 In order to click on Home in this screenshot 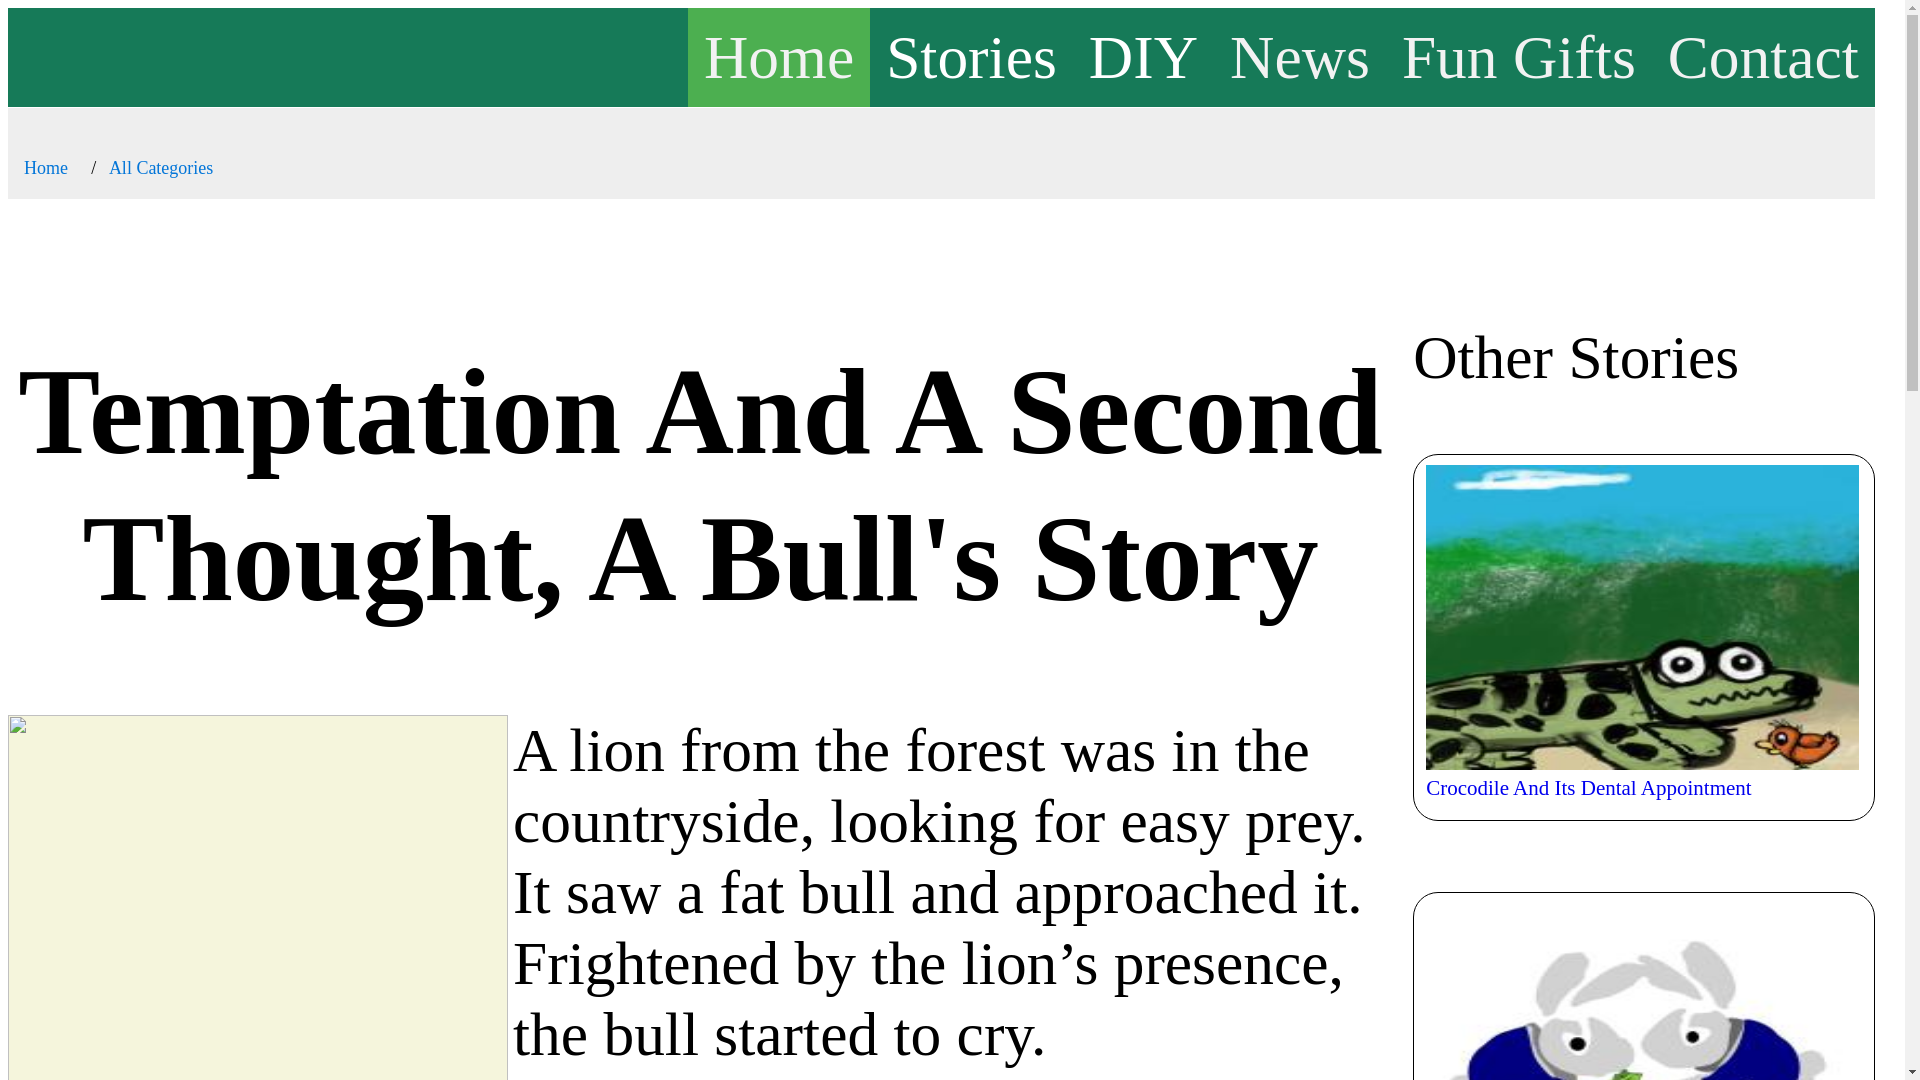, I will do `click(778, 56)`.